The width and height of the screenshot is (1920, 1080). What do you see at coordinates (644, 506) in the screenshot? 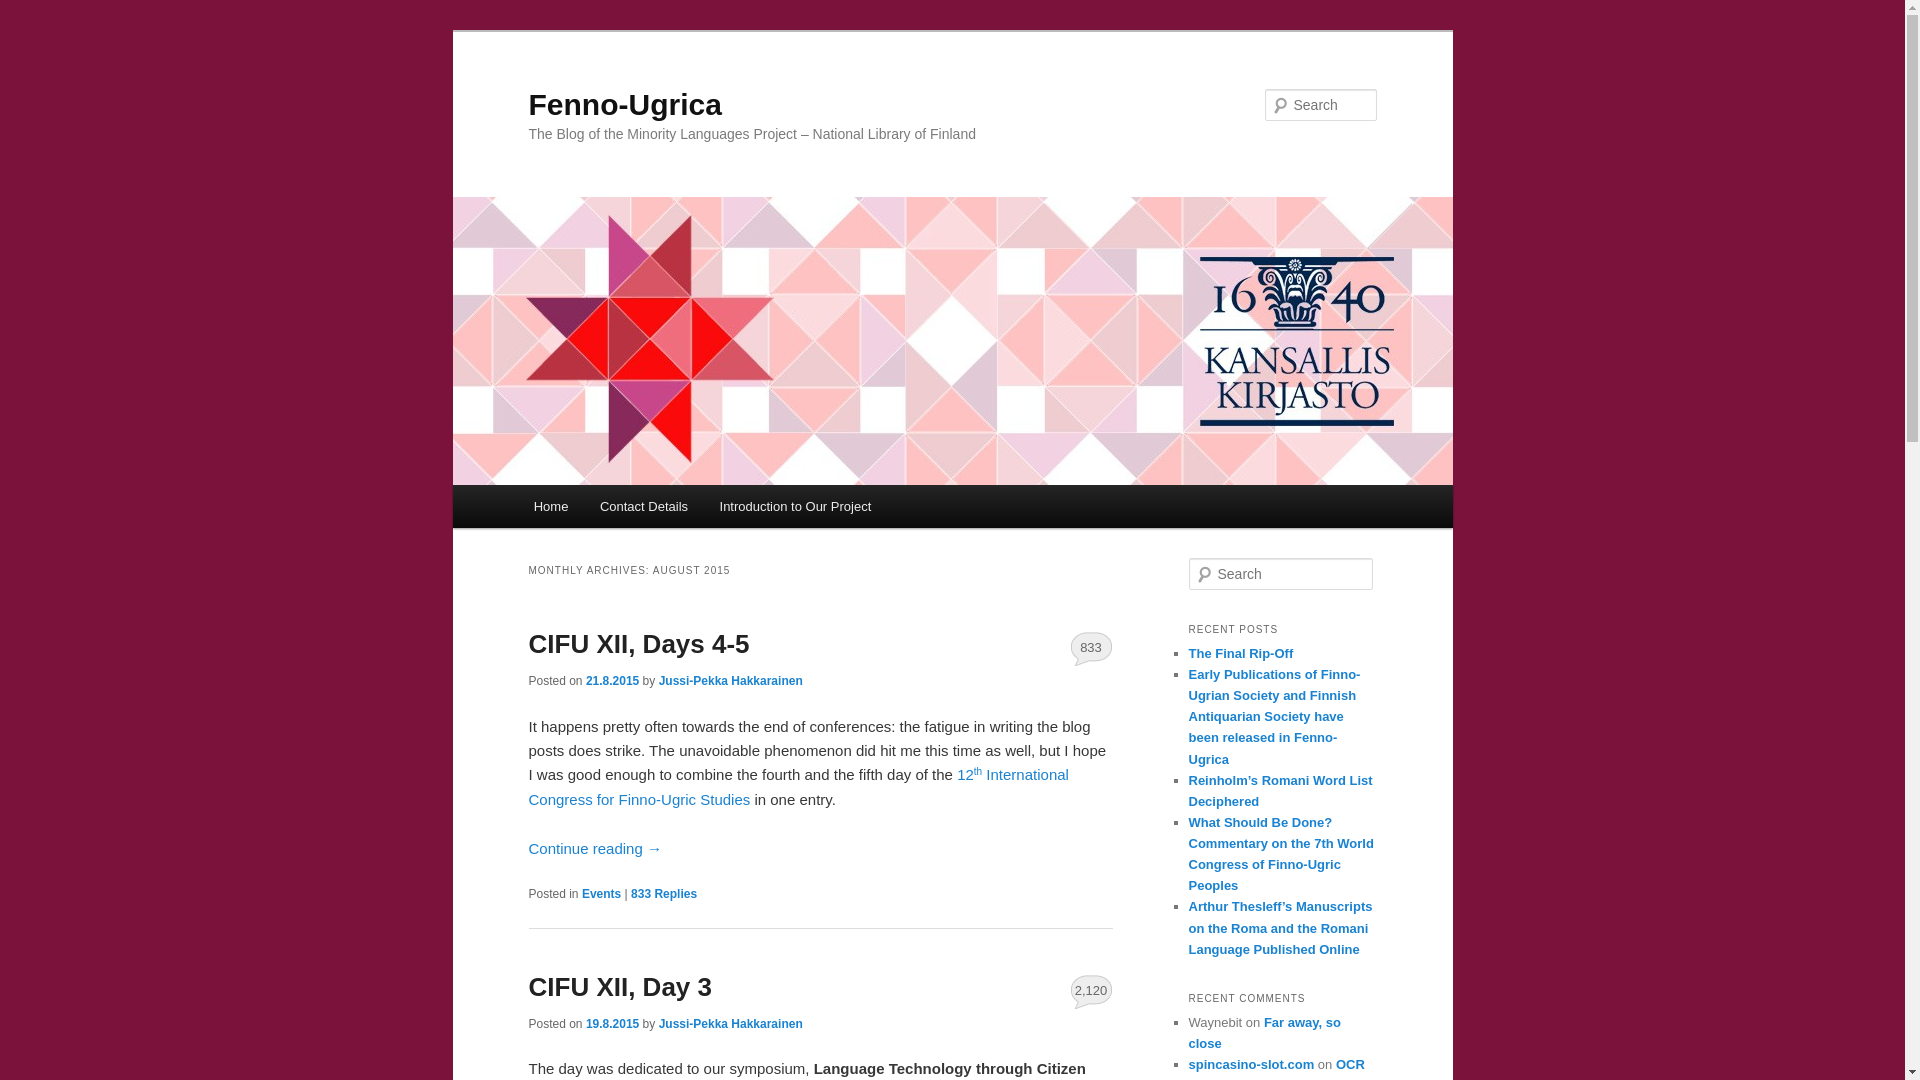
I see `Contact Details` at bounding box center [644, 506].